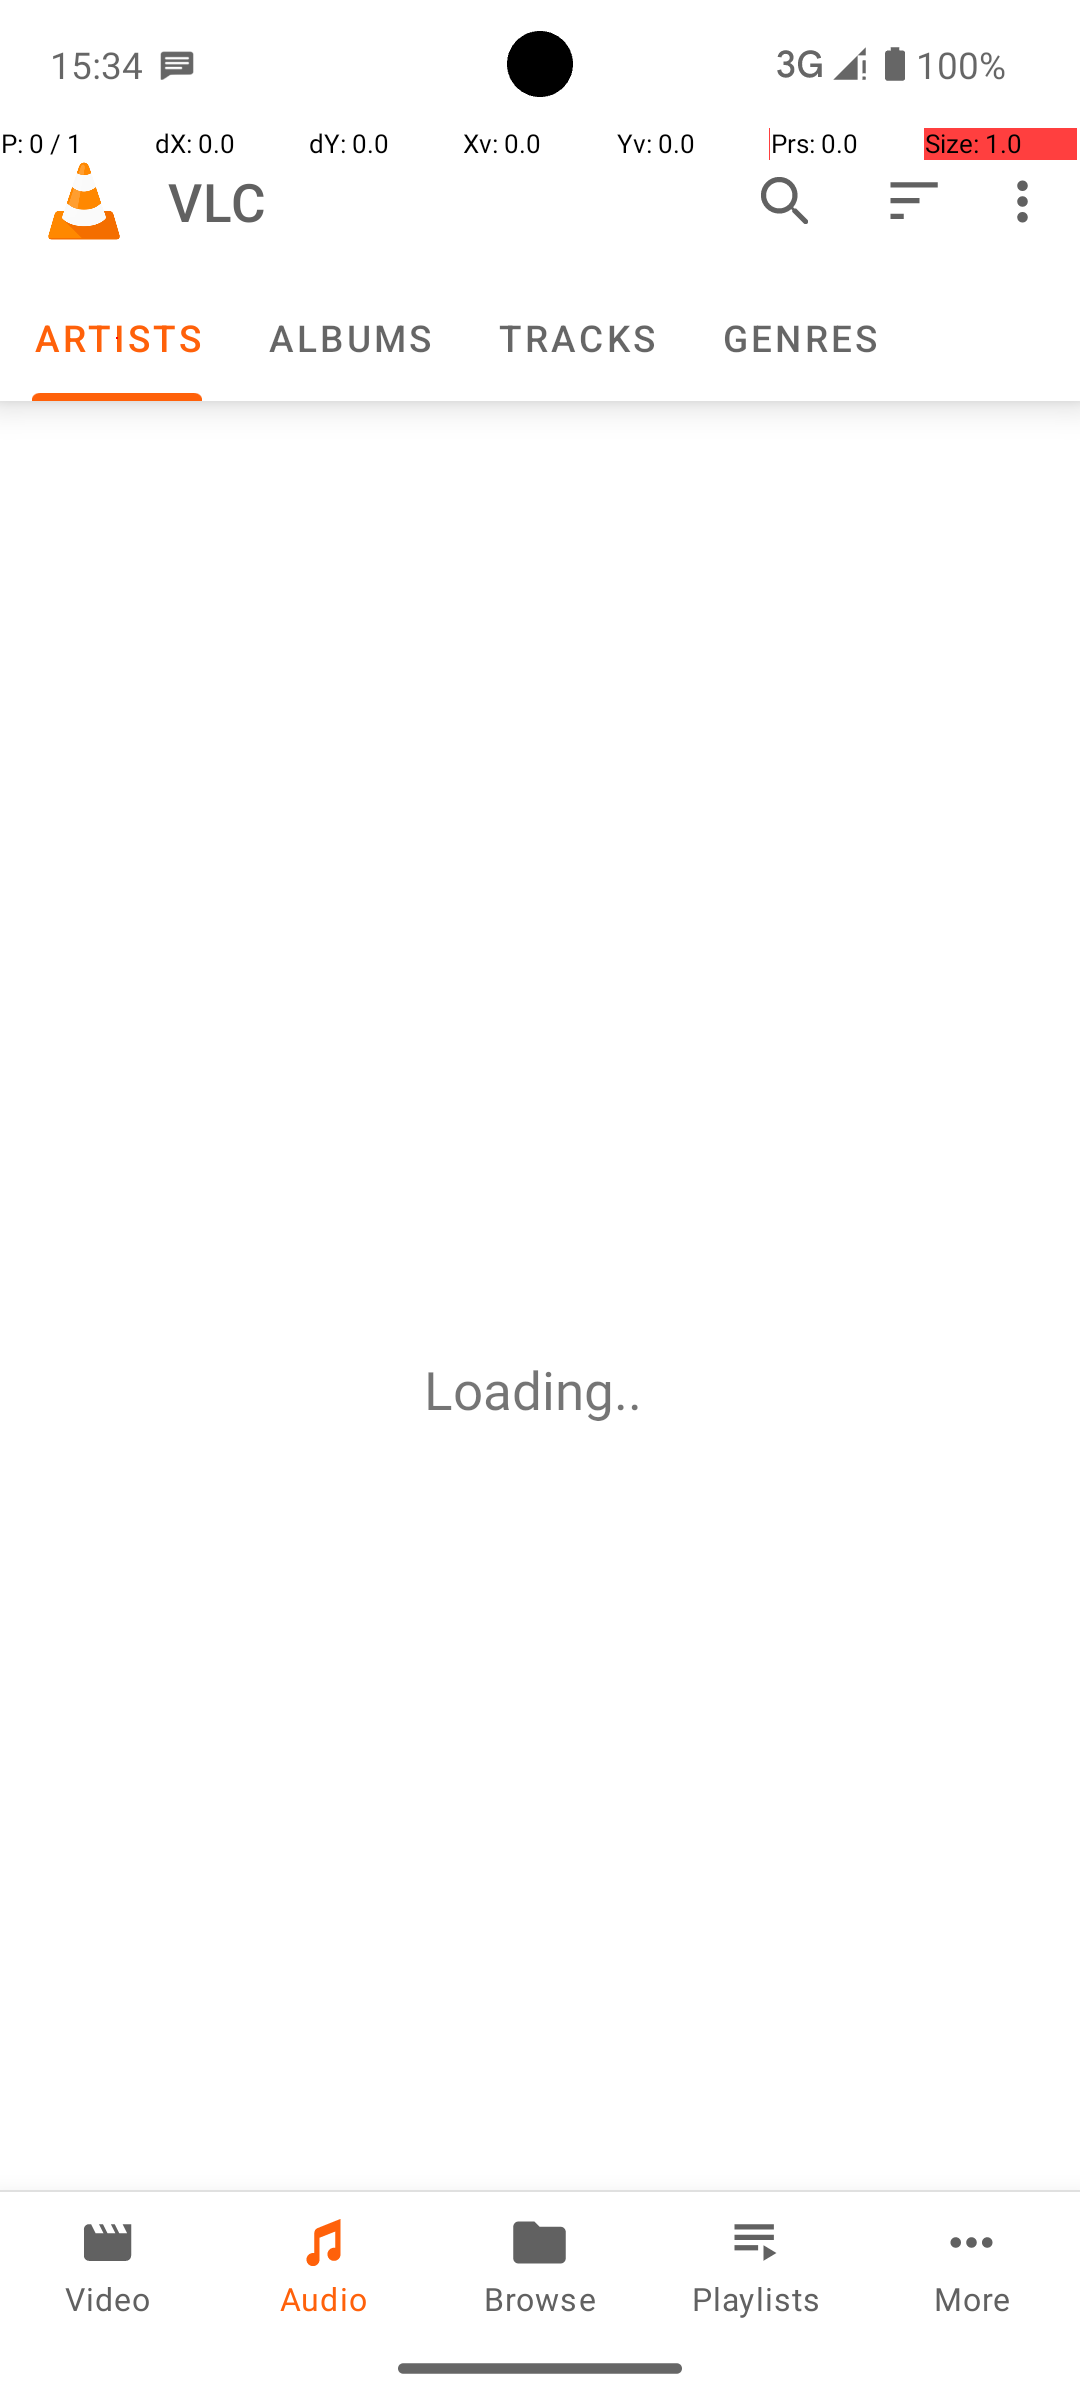 This screenshot has width=1080, height=2400. What do you see at coordinates (799, 338) in the screenshot?
I see `GENRES` at bounding box center [799, 338].